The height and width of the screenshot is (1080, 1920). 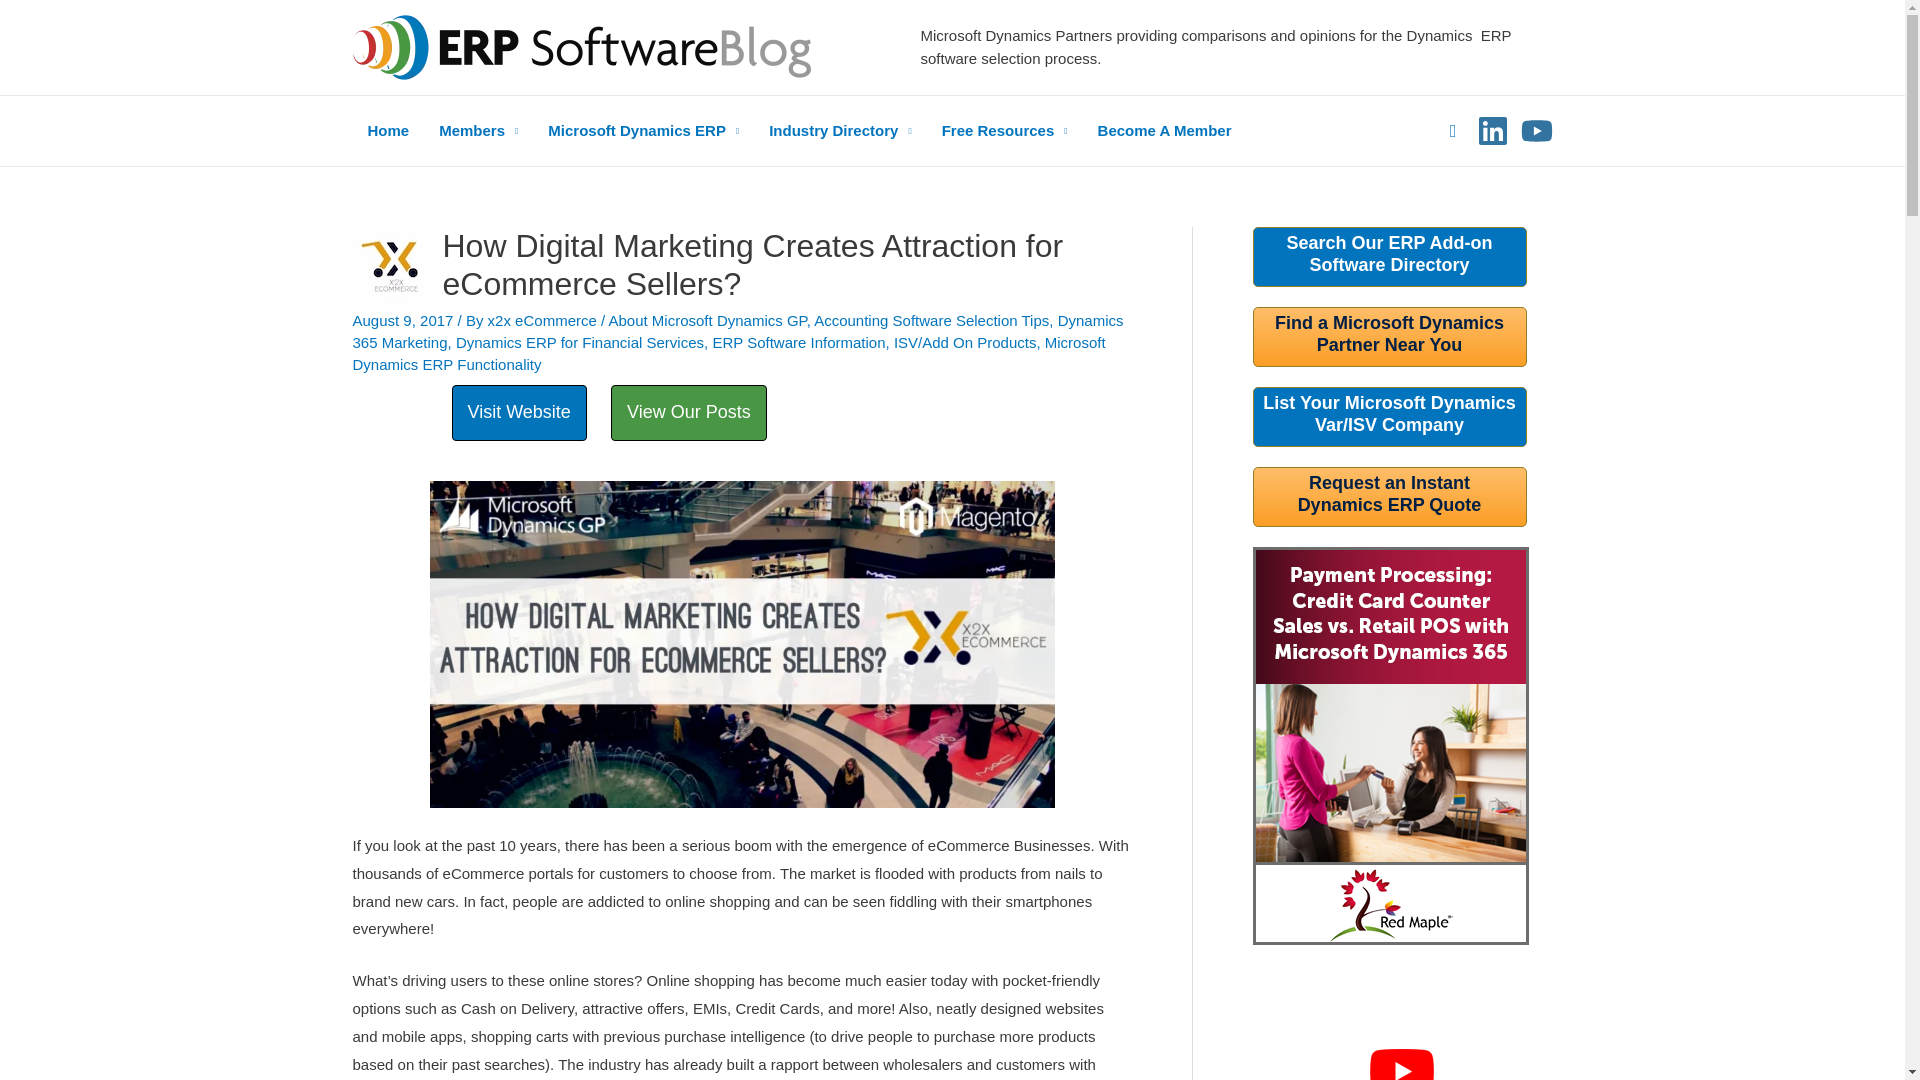 I want to click on Find a Microsoft Dynamics Partner near you, so click(x=1388, y=414).